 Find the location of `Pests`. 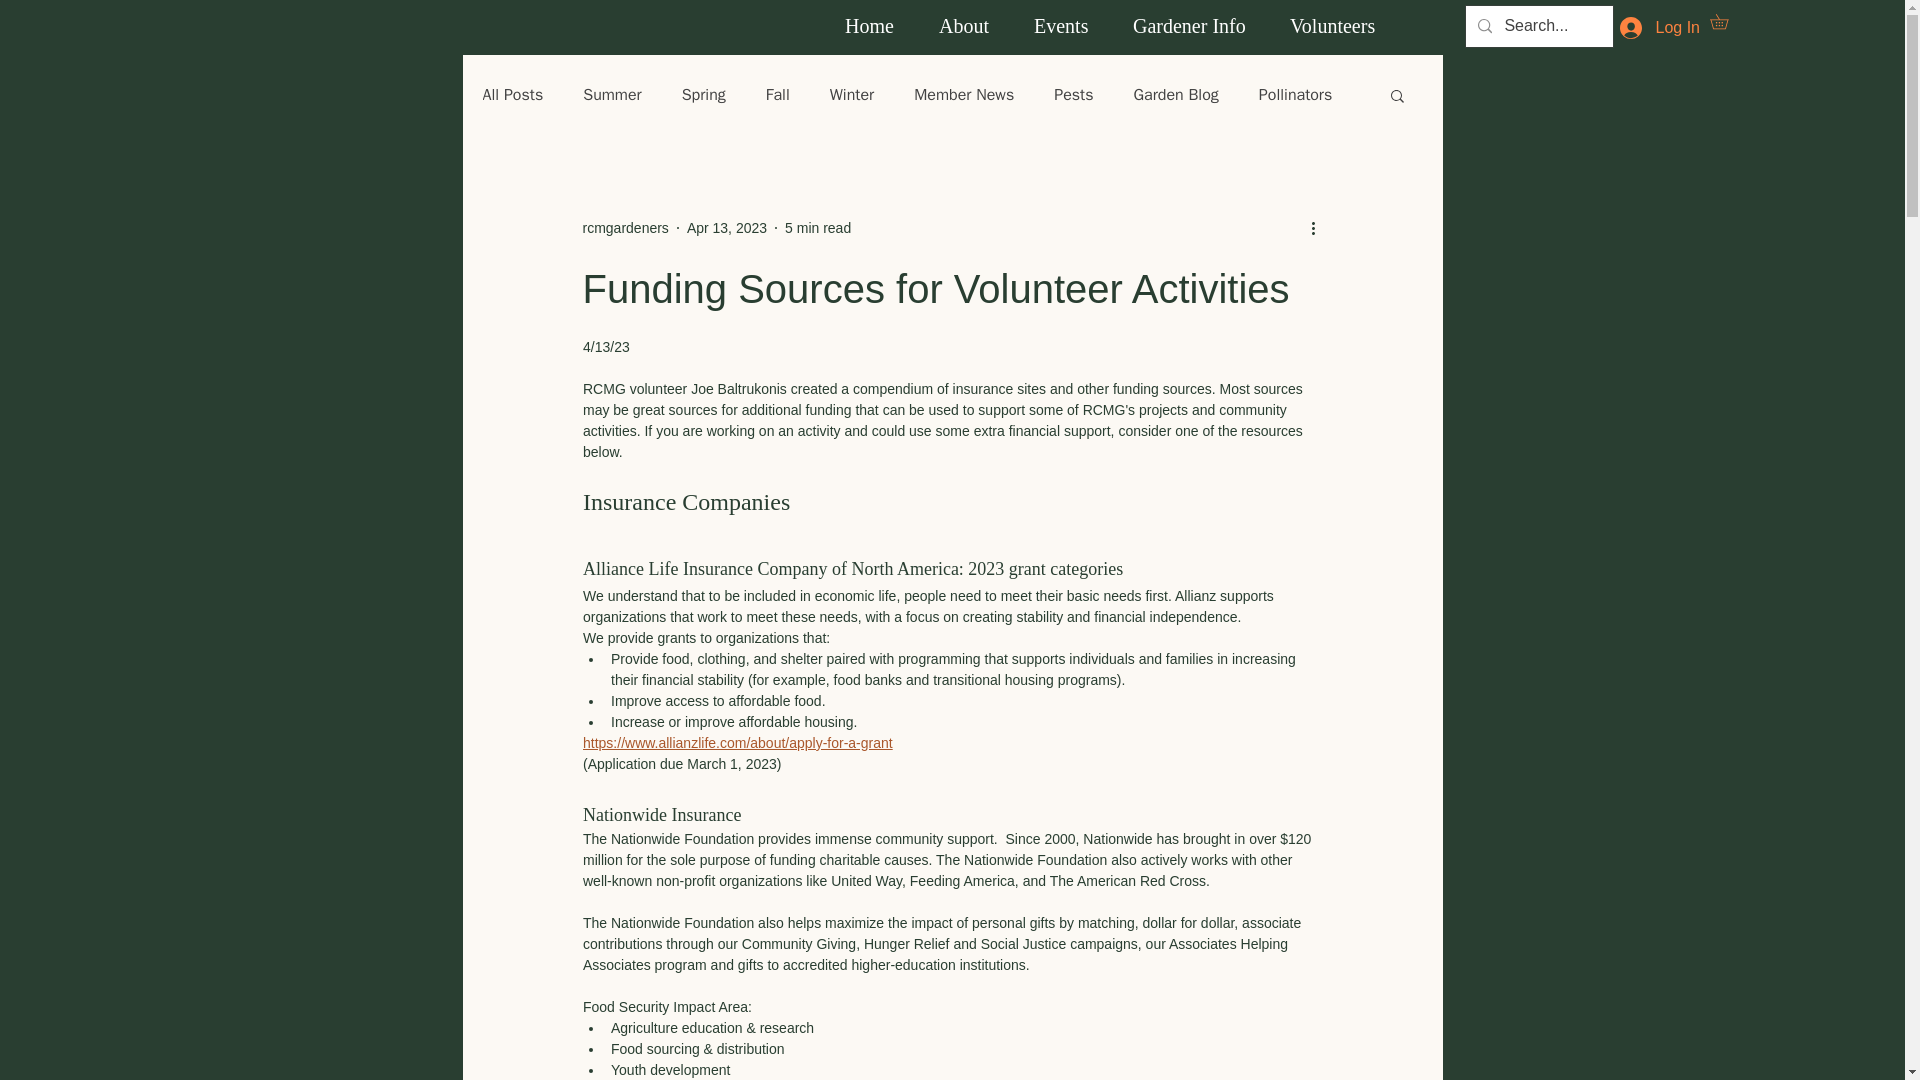

Pests is located at coordinates (1073, 95).